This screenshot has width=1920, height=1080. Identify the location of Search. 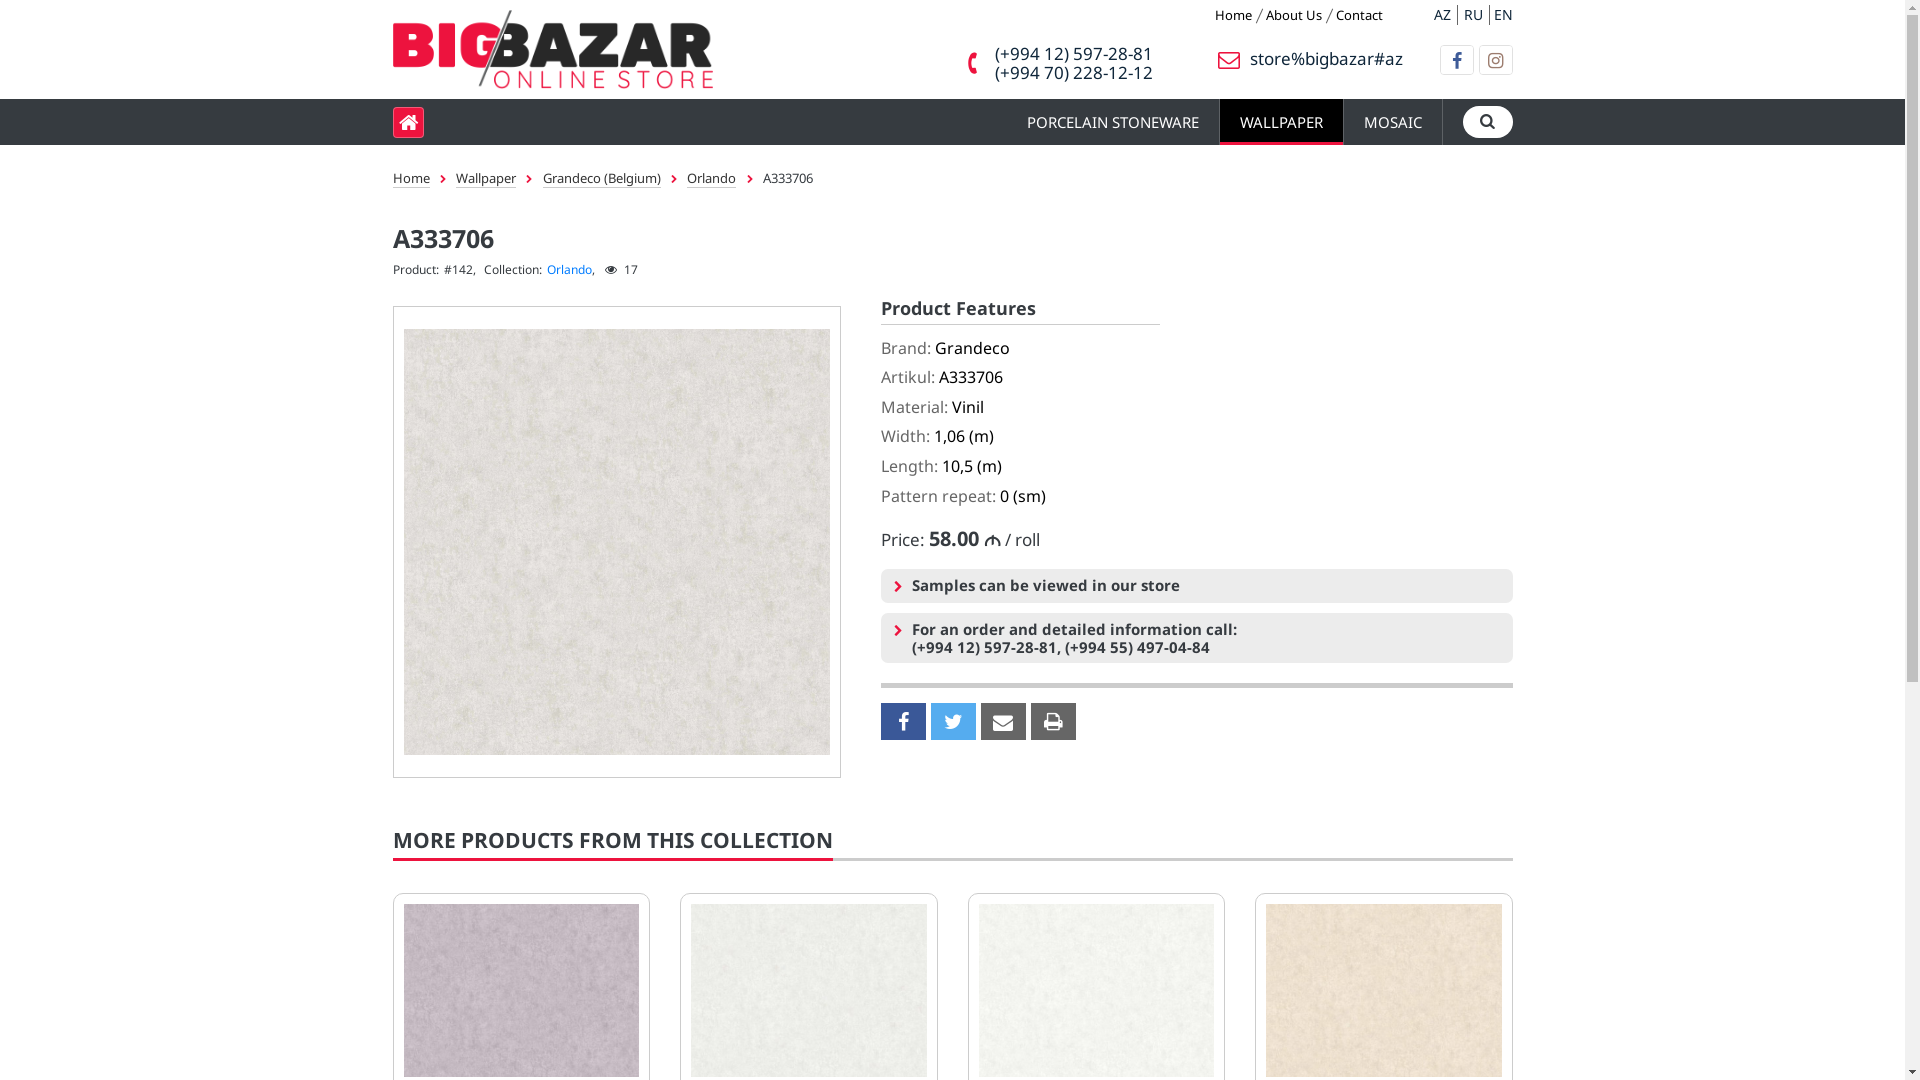
(1487, 122).